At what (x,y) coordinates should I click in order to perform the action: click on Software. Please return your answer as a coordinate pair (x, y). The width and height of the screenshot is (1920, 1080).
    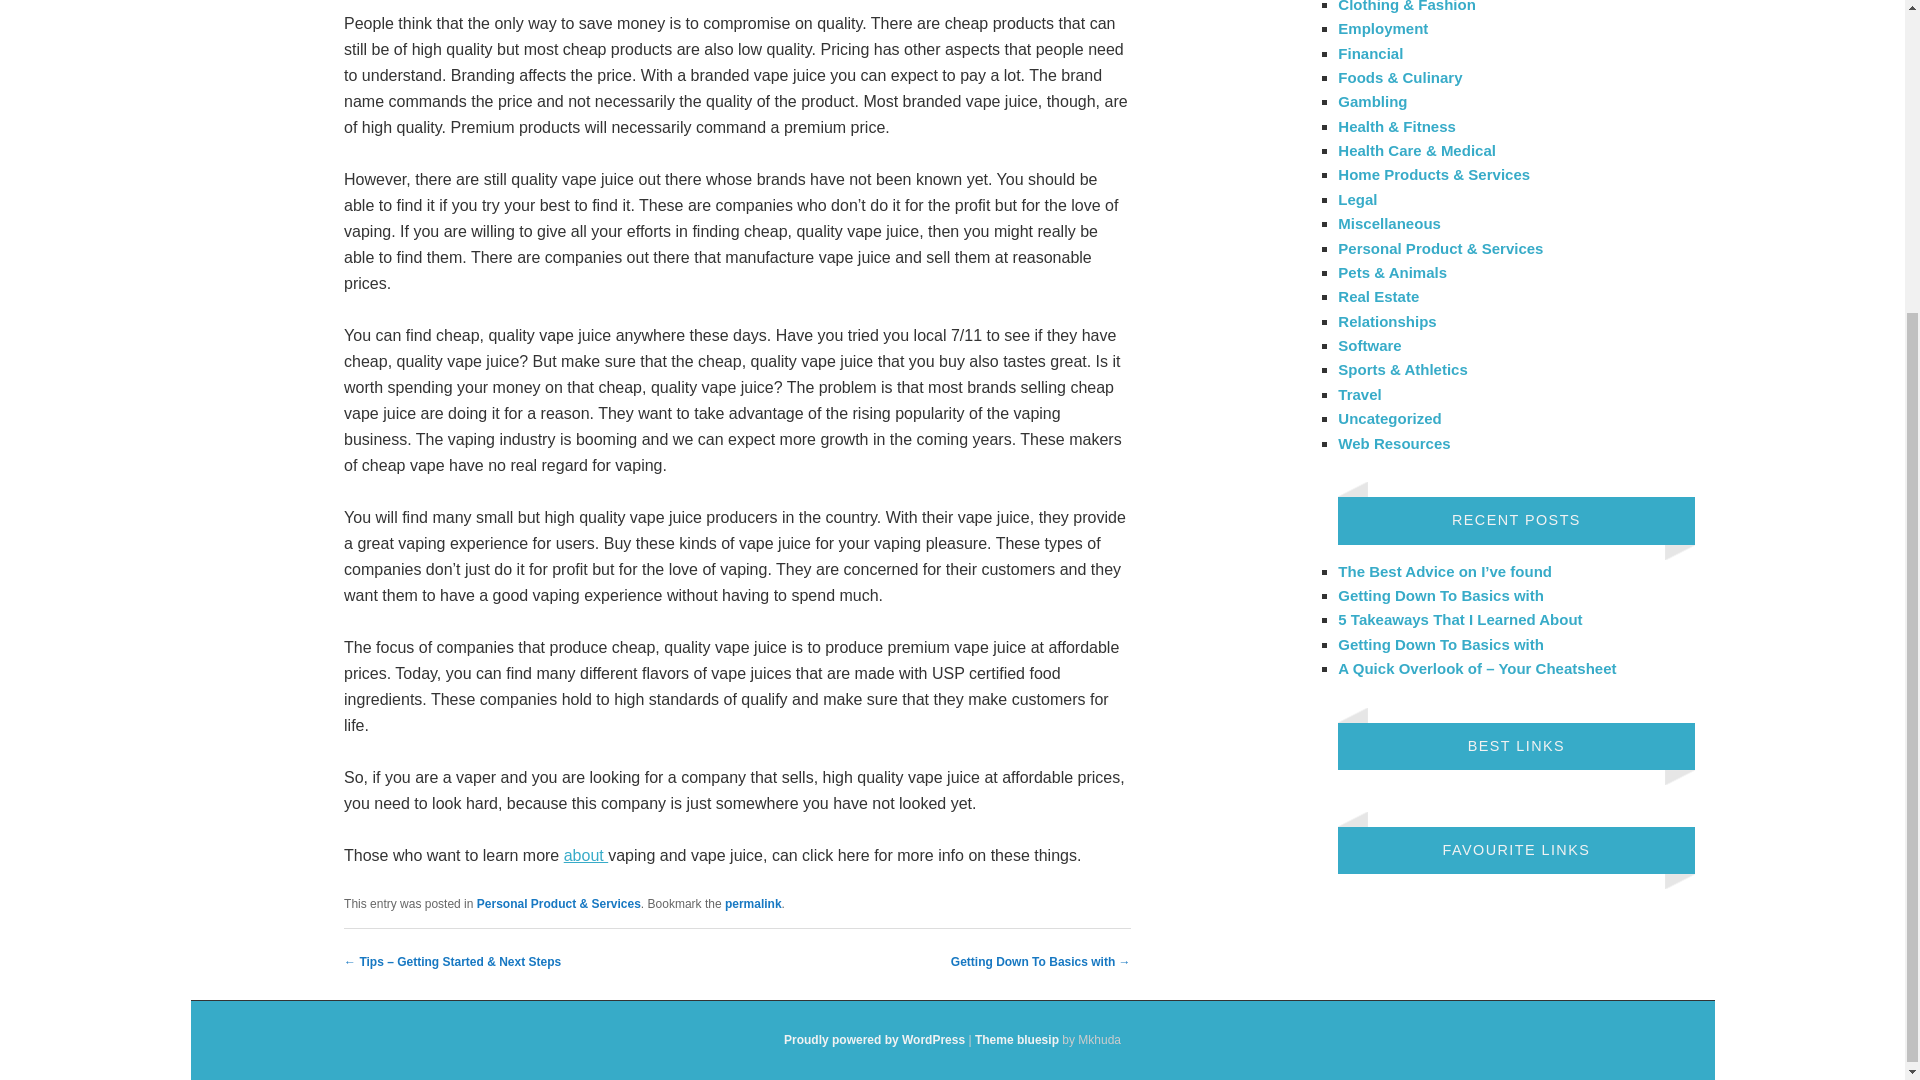
    Looking at the image, I should click on (1370, 345).